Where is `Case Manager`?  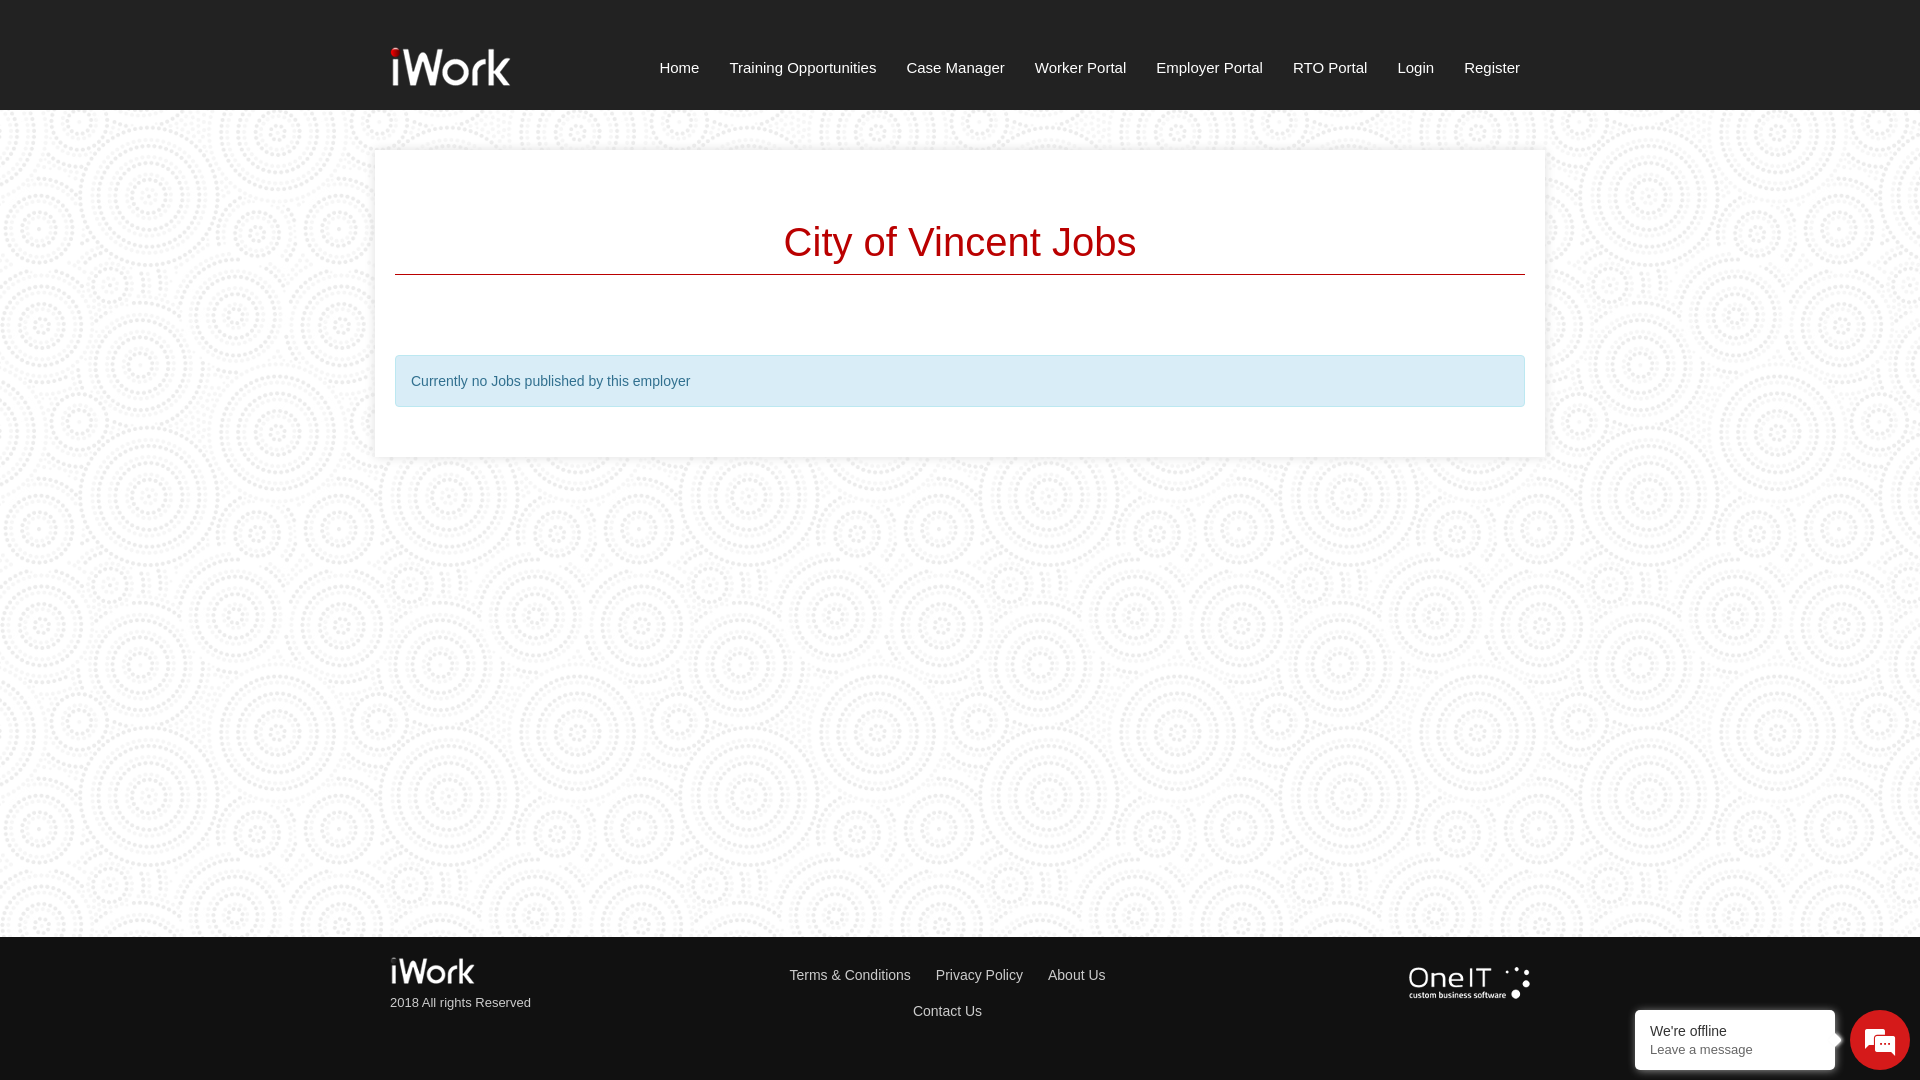
Case Manager is located at coordinates (955, 72).